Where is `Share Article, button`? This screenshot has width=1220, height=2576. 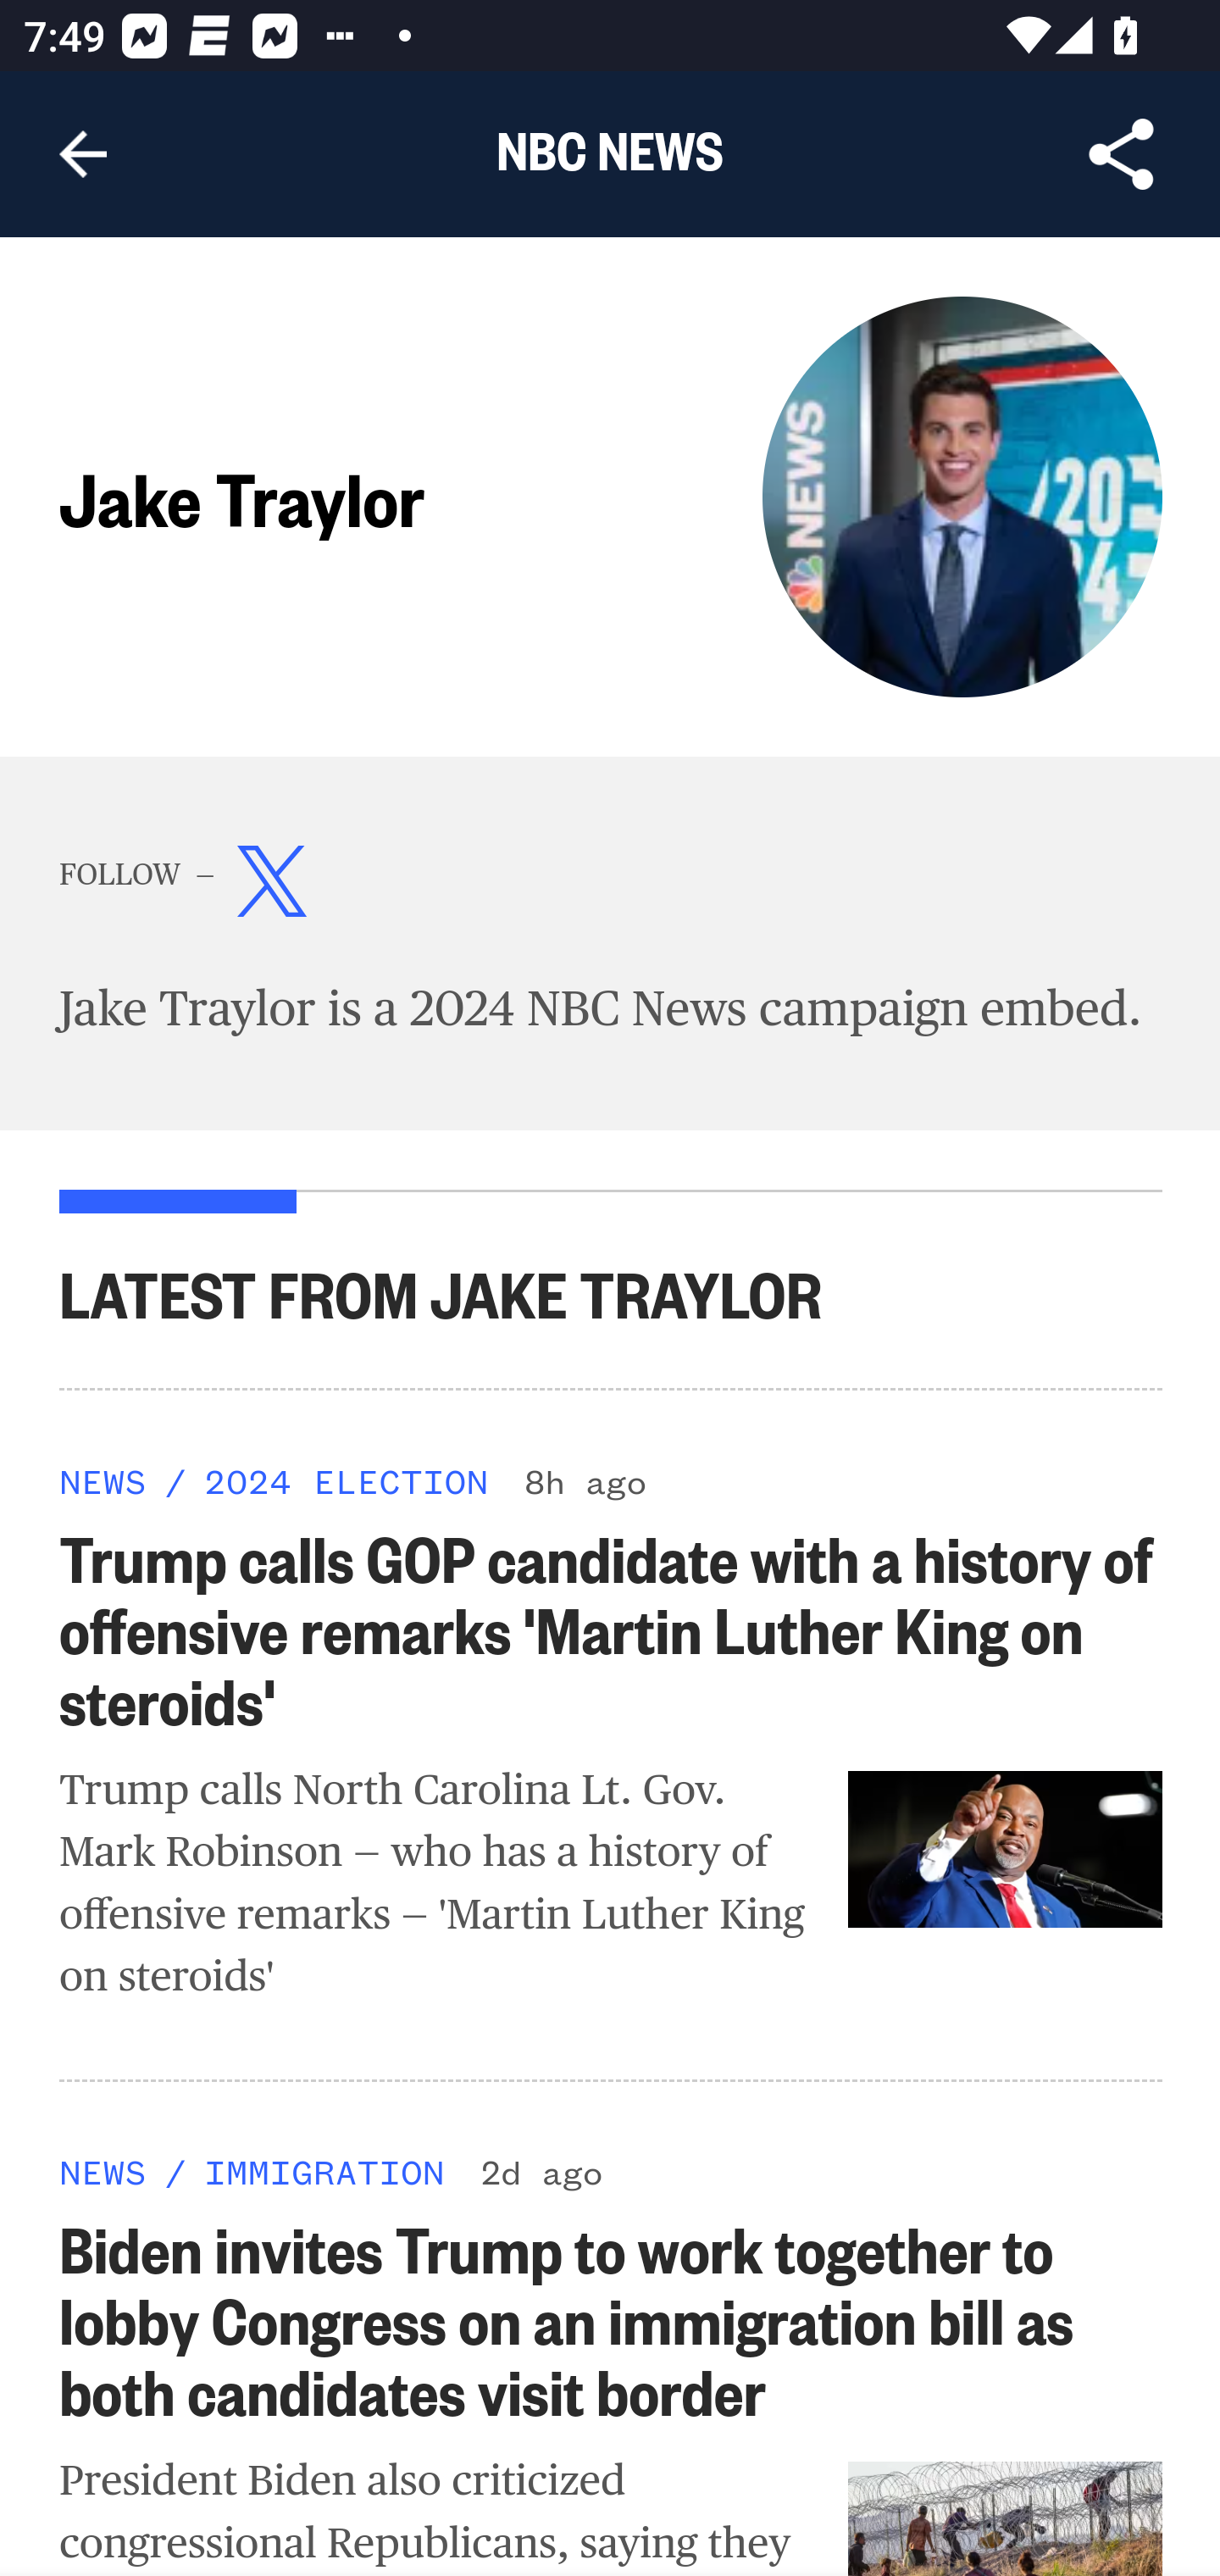
Share Article, button is located at coordinates (1122, 154).